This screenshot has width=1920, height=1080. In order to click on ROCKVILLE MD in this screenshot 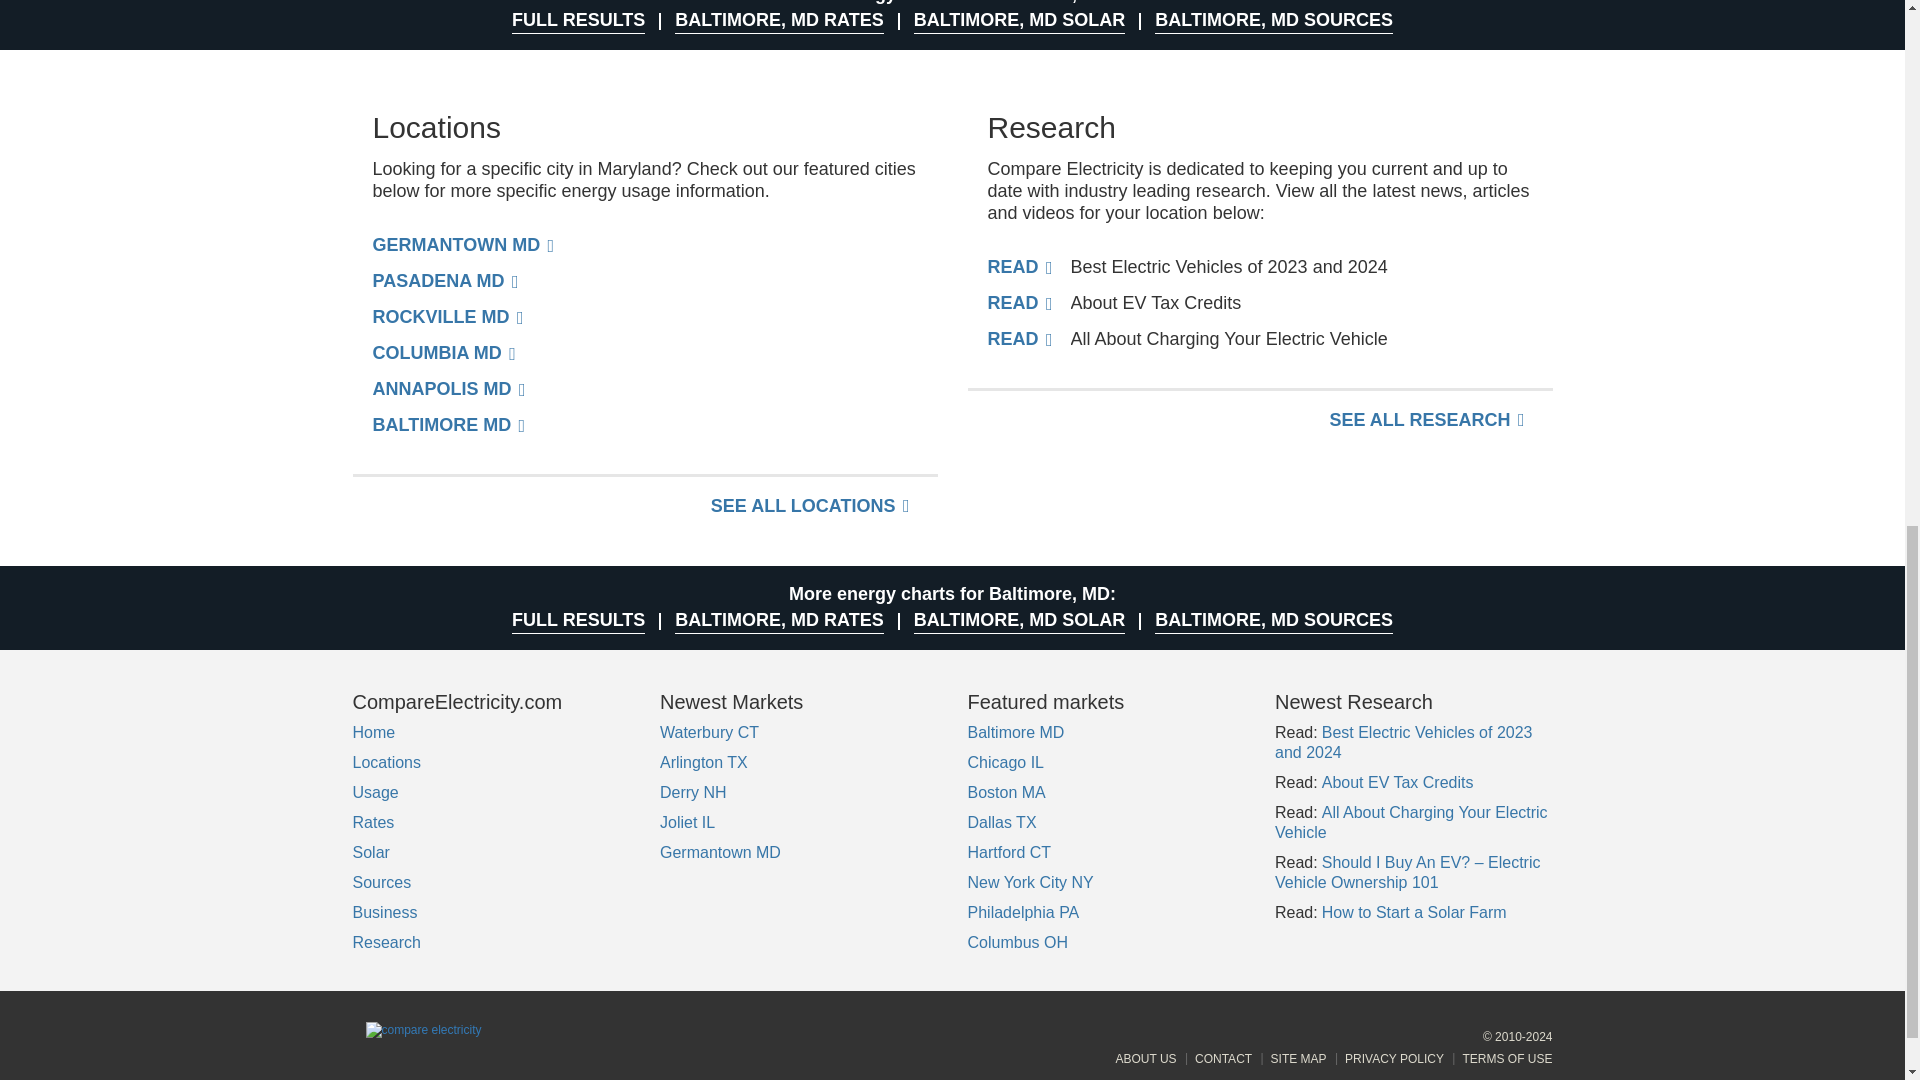, I will do `click(447, 316)`.